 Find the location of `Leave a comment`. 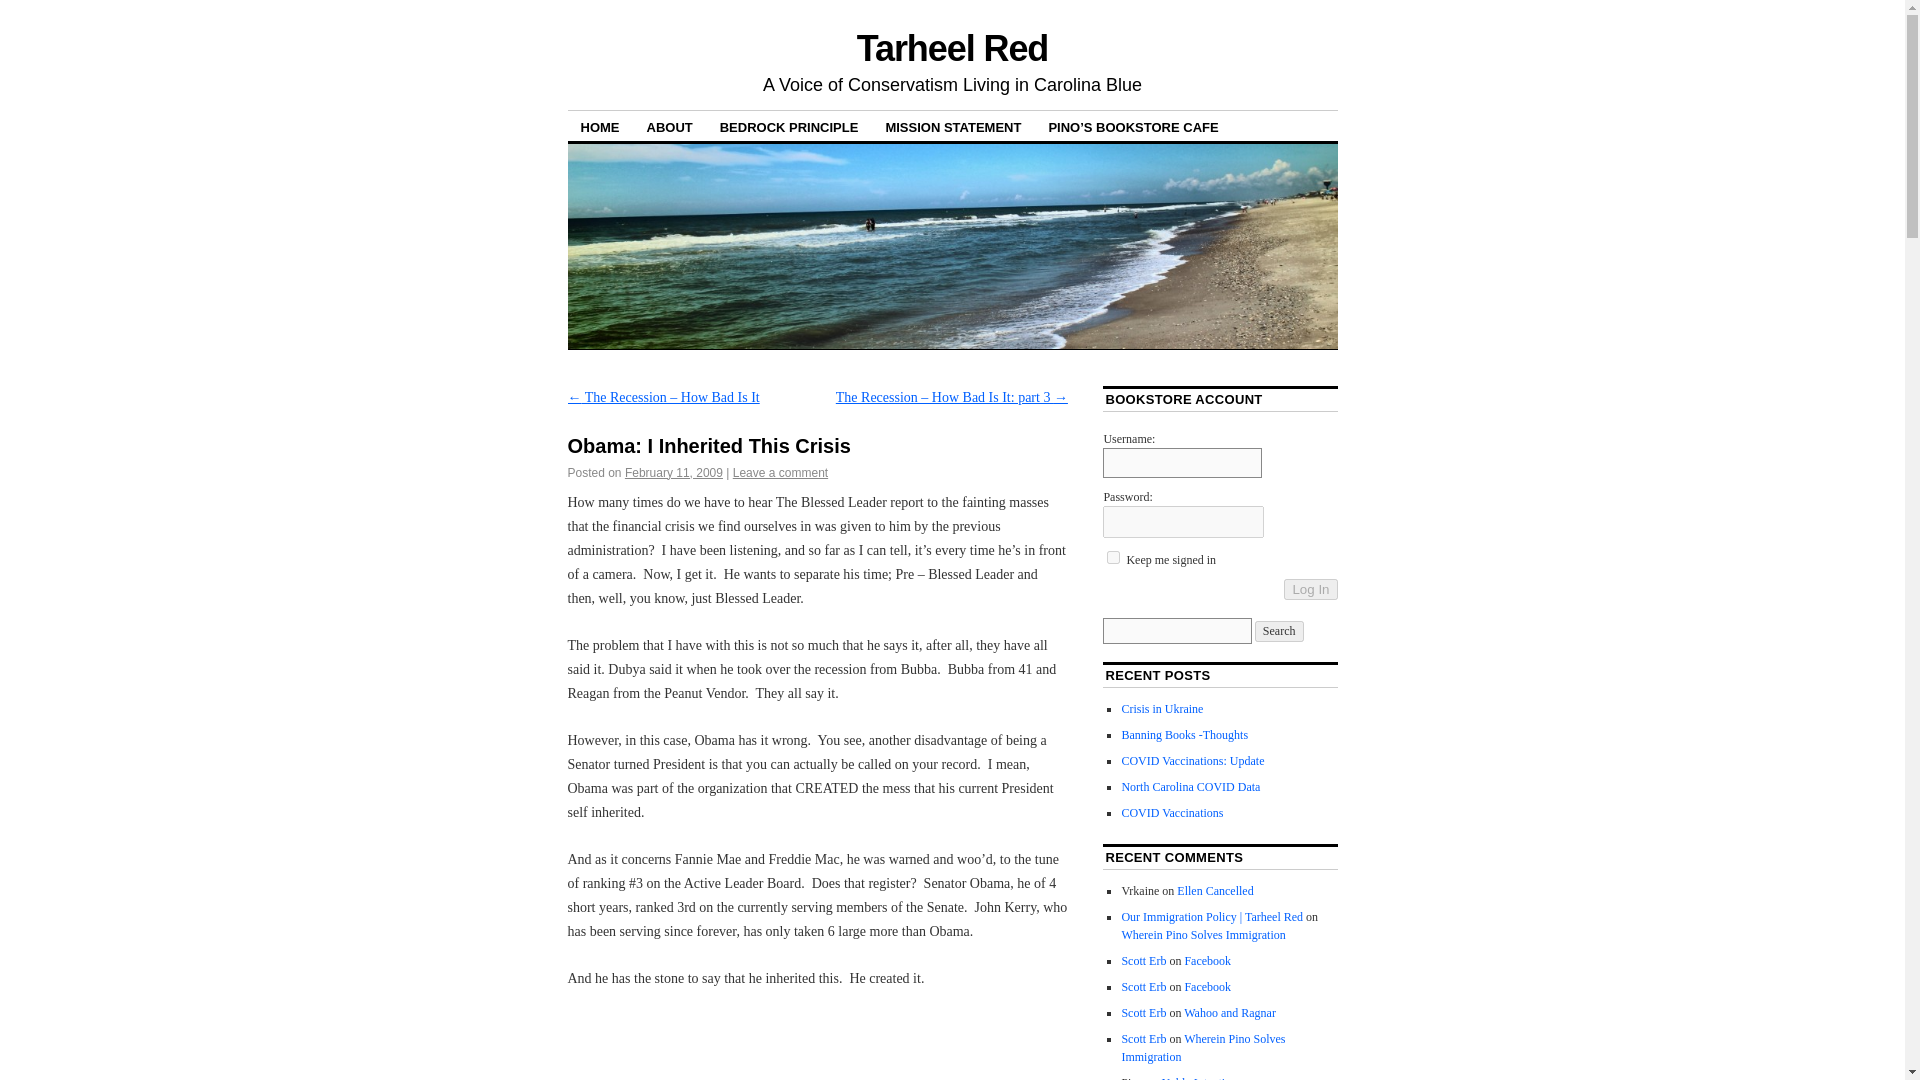

Leave a comment is located at coordinates (780, 472).